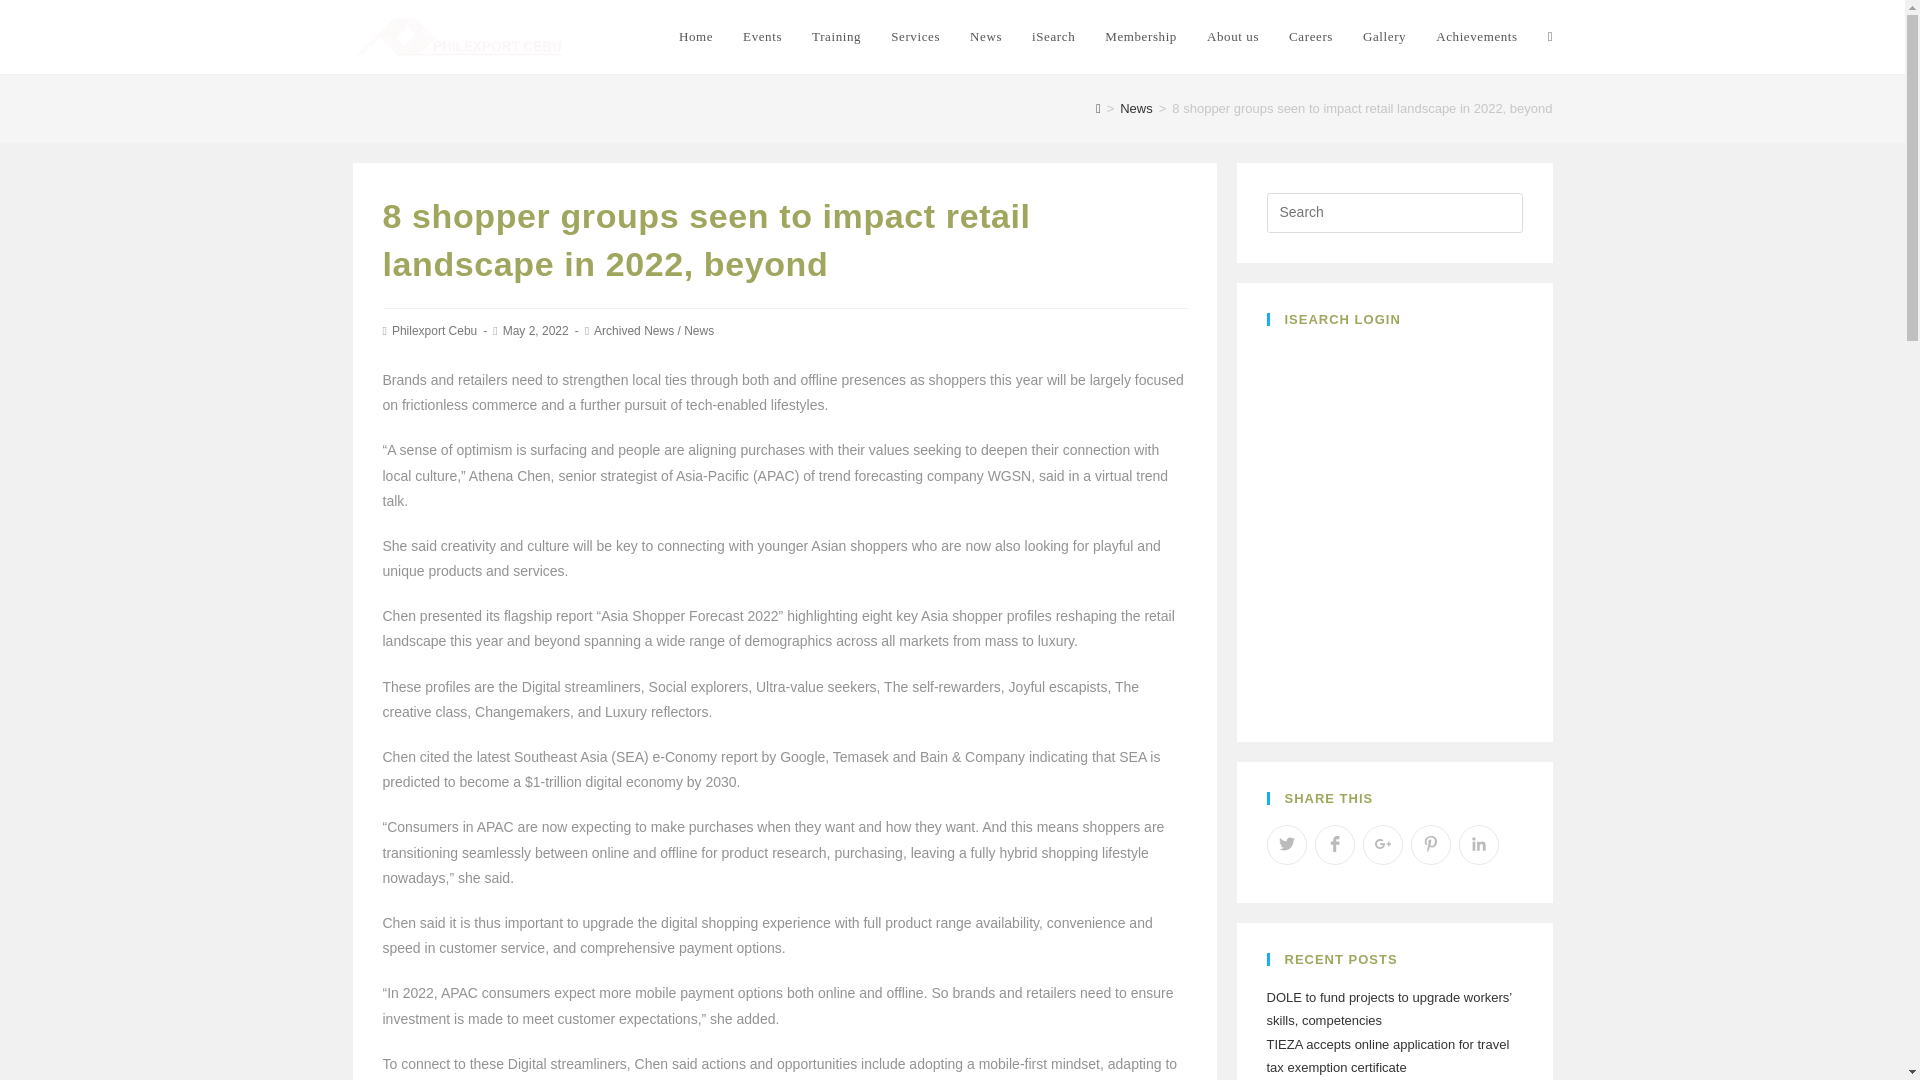  What do you see at coordinates (914, 37) in the screenshot?
I see `Services` at bounding box center [914, 37].